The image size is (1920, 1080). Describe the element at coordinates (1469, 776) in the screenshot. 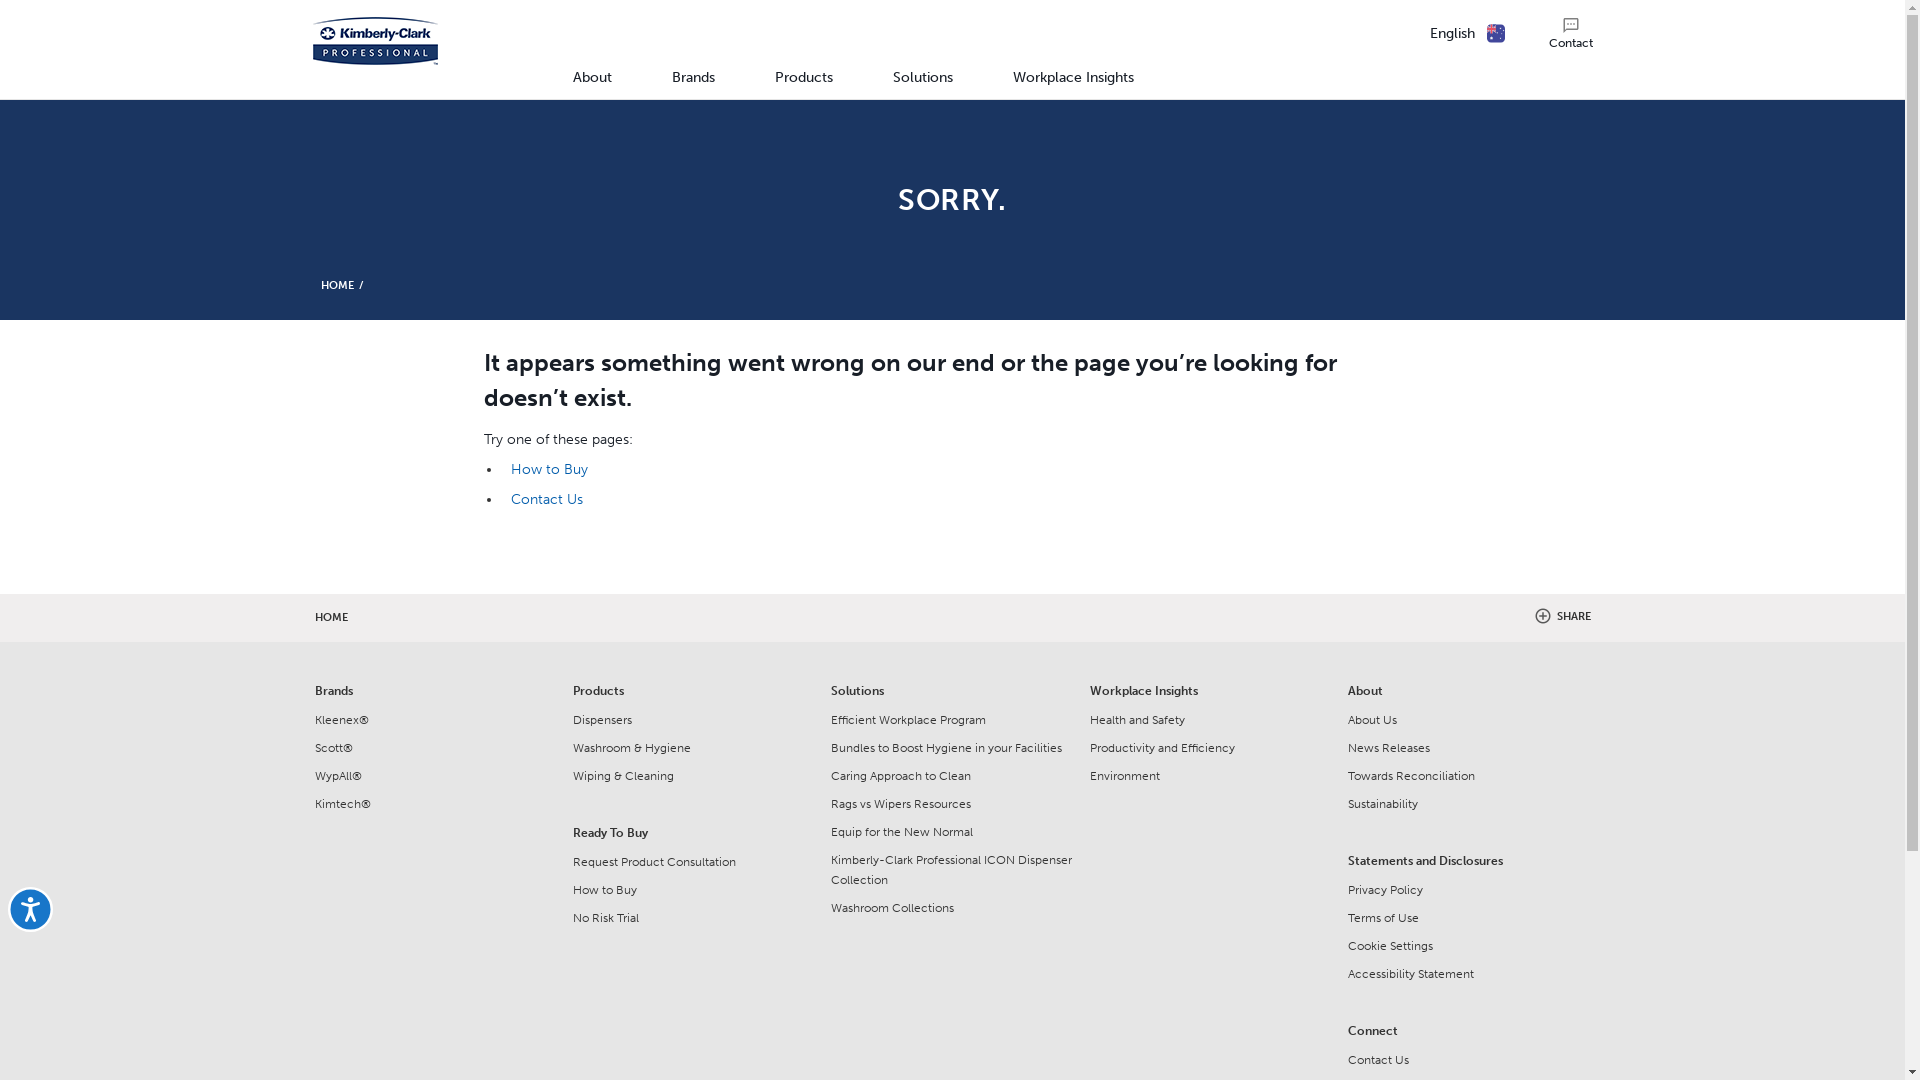

I see `Towards Reconciliation` at that location.